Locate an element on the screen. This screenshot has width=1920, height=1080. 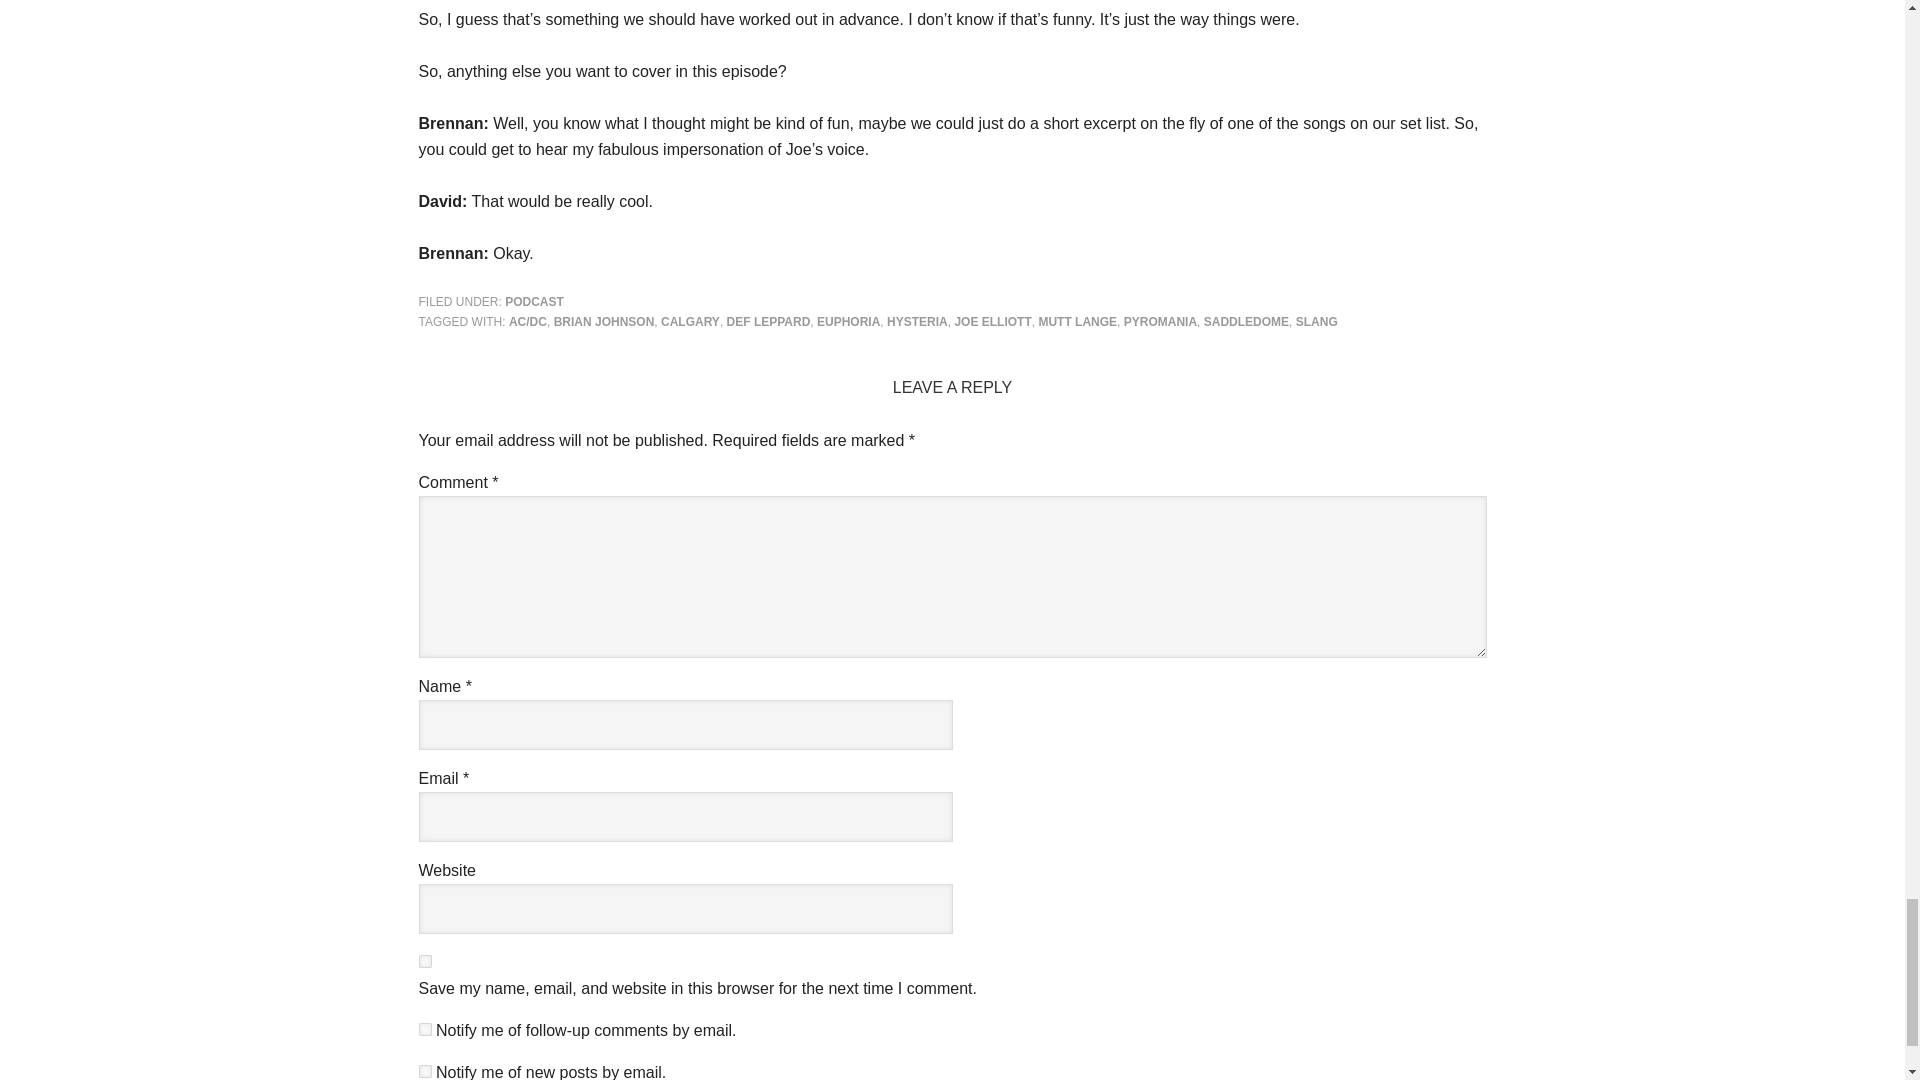
yes is located at coordinates (424, 960).